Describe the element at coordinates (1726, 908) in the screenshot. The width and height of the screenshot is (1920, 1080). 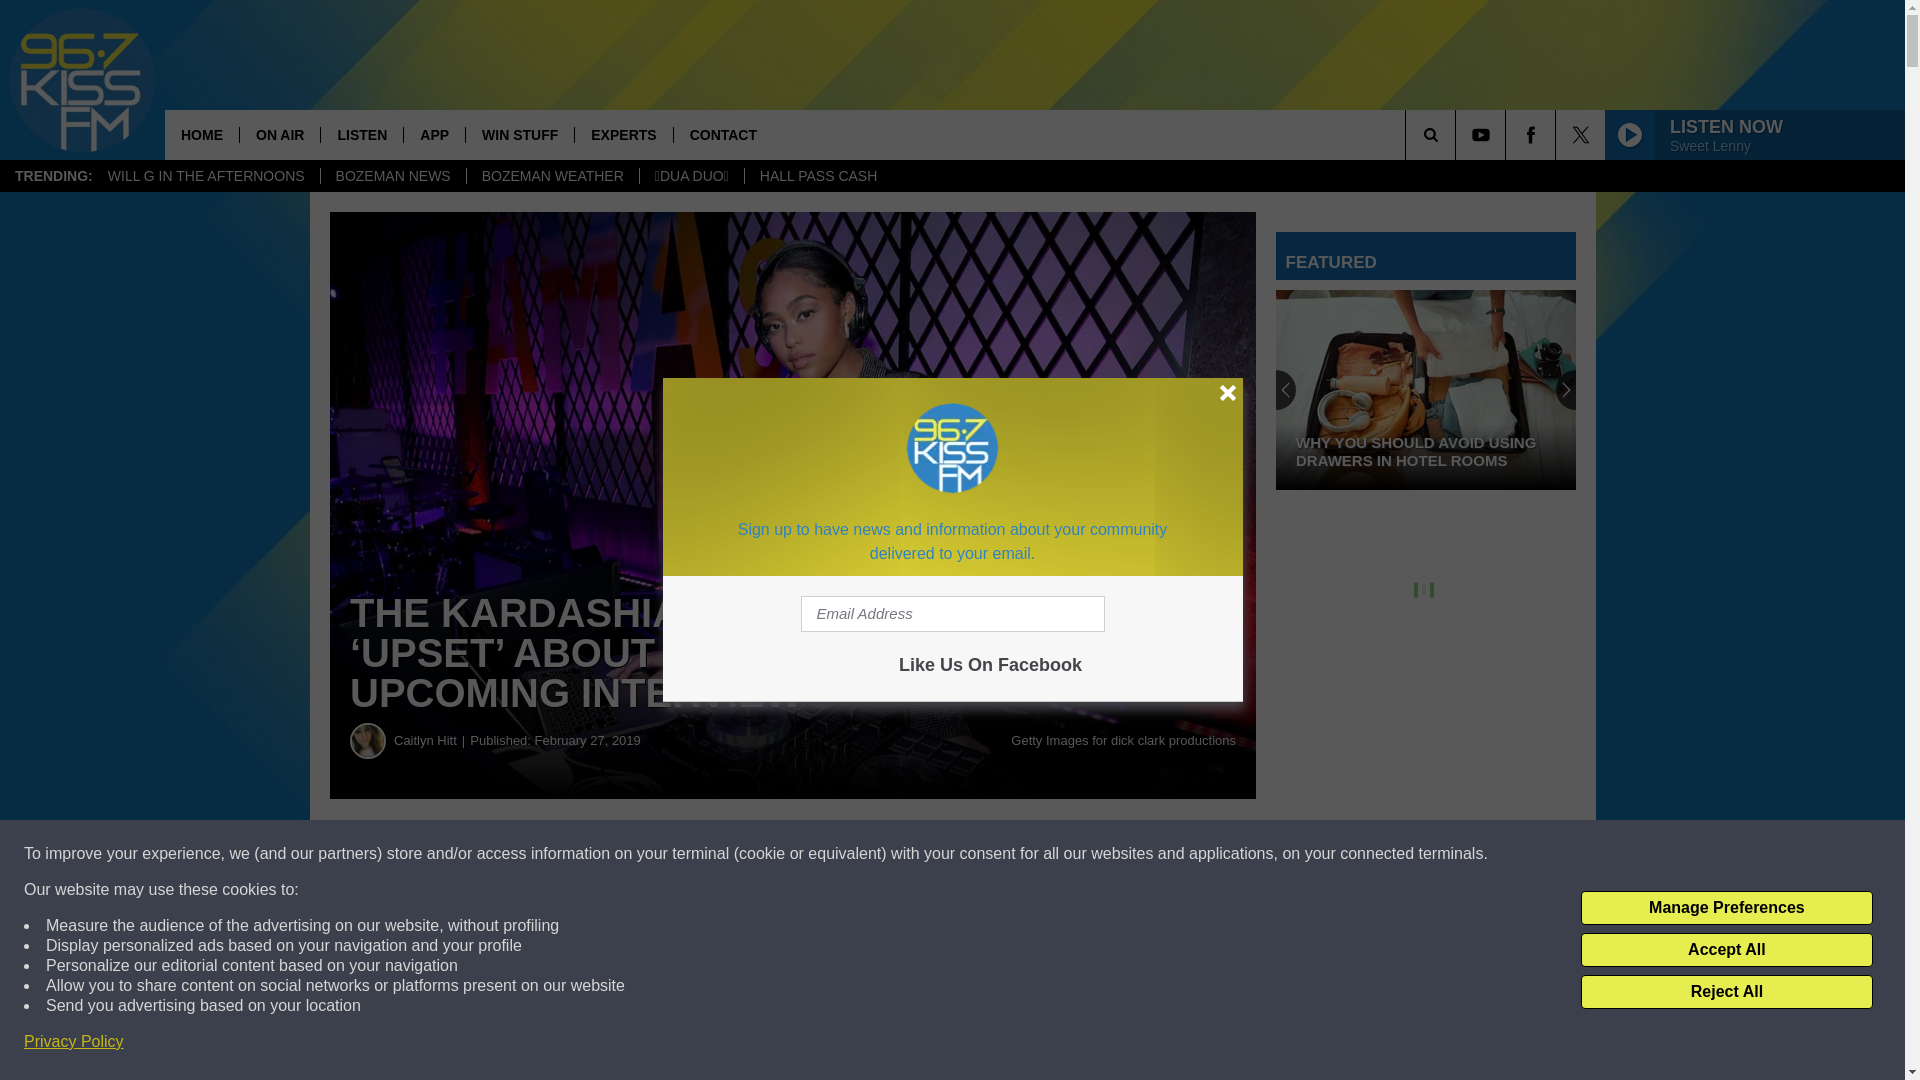
I see `Manage Preferences` at that location.